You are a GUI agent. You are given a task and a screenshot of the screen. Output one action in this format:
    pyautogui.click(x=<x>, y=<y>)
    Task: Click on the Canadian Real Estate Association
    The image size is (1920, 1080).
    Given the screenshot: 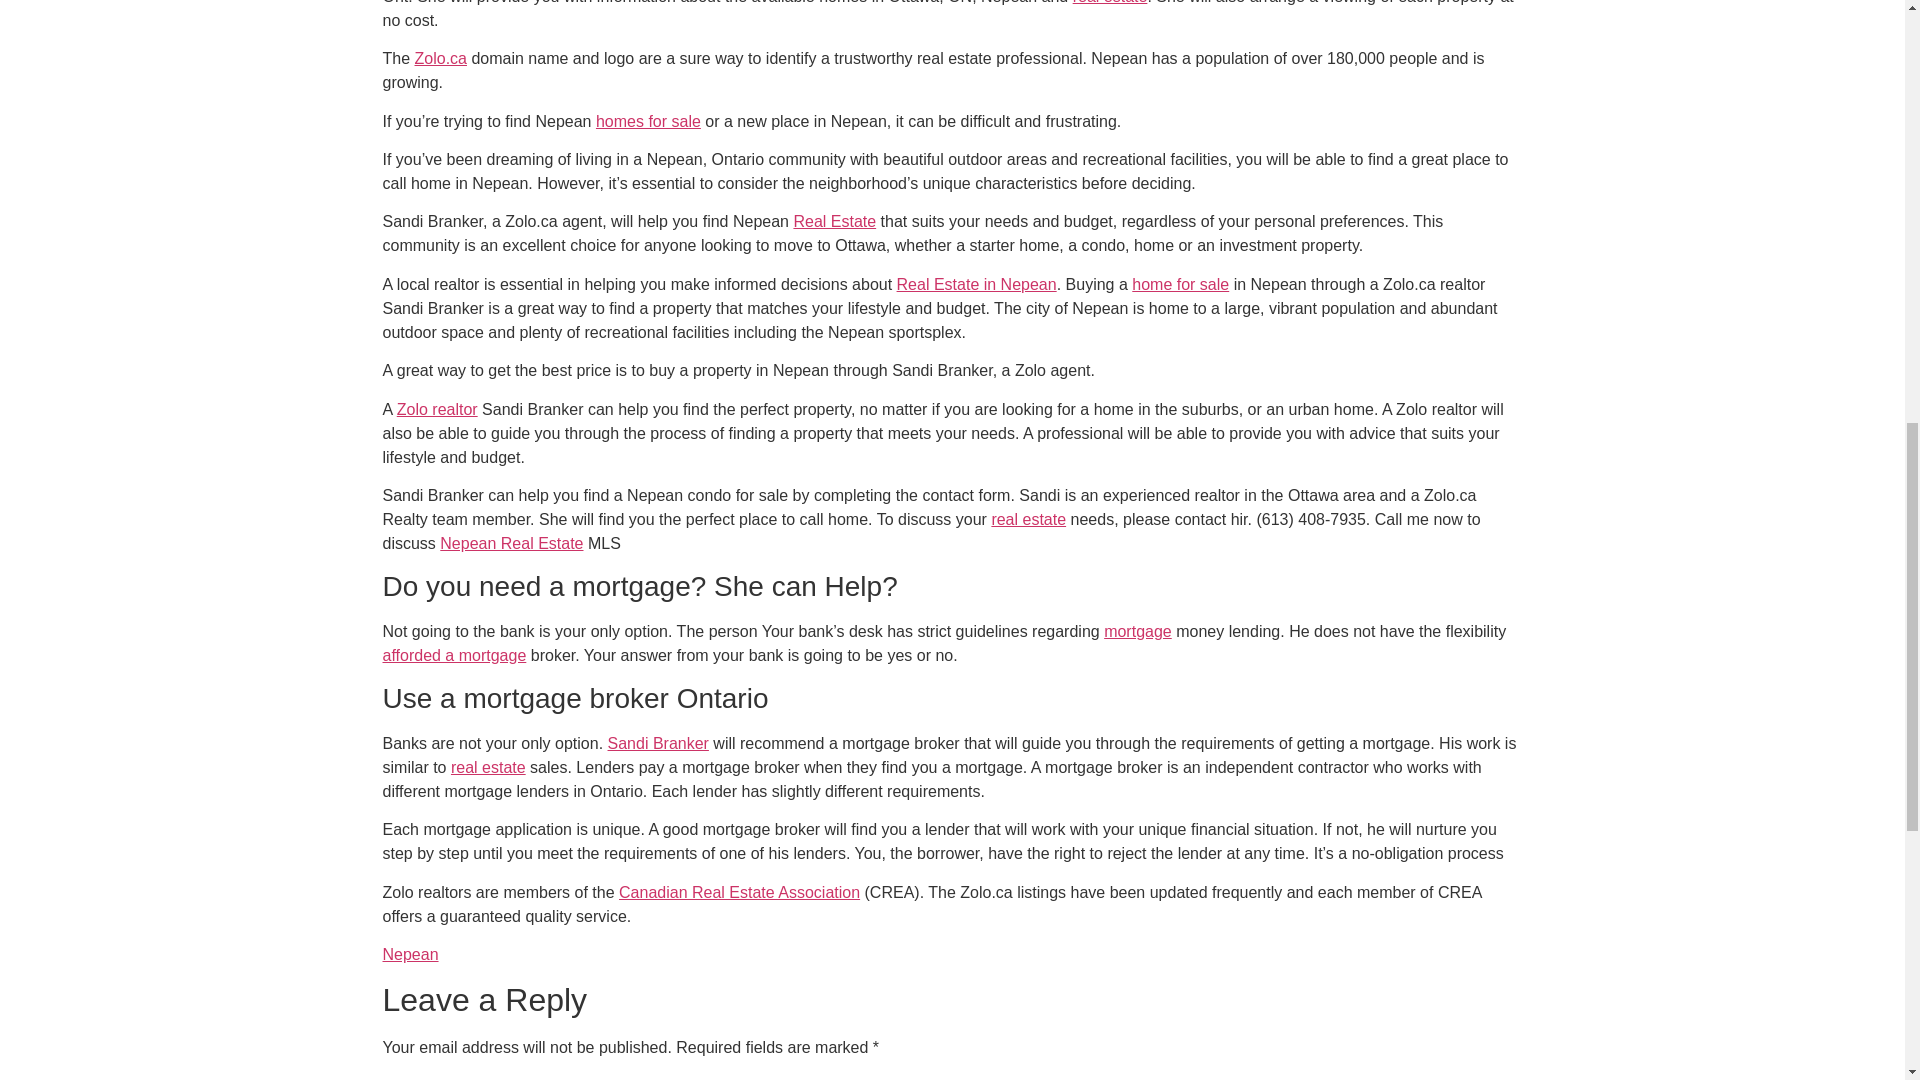 What is the action you would take?
    pyautogui.click(x=739, y=892)
    